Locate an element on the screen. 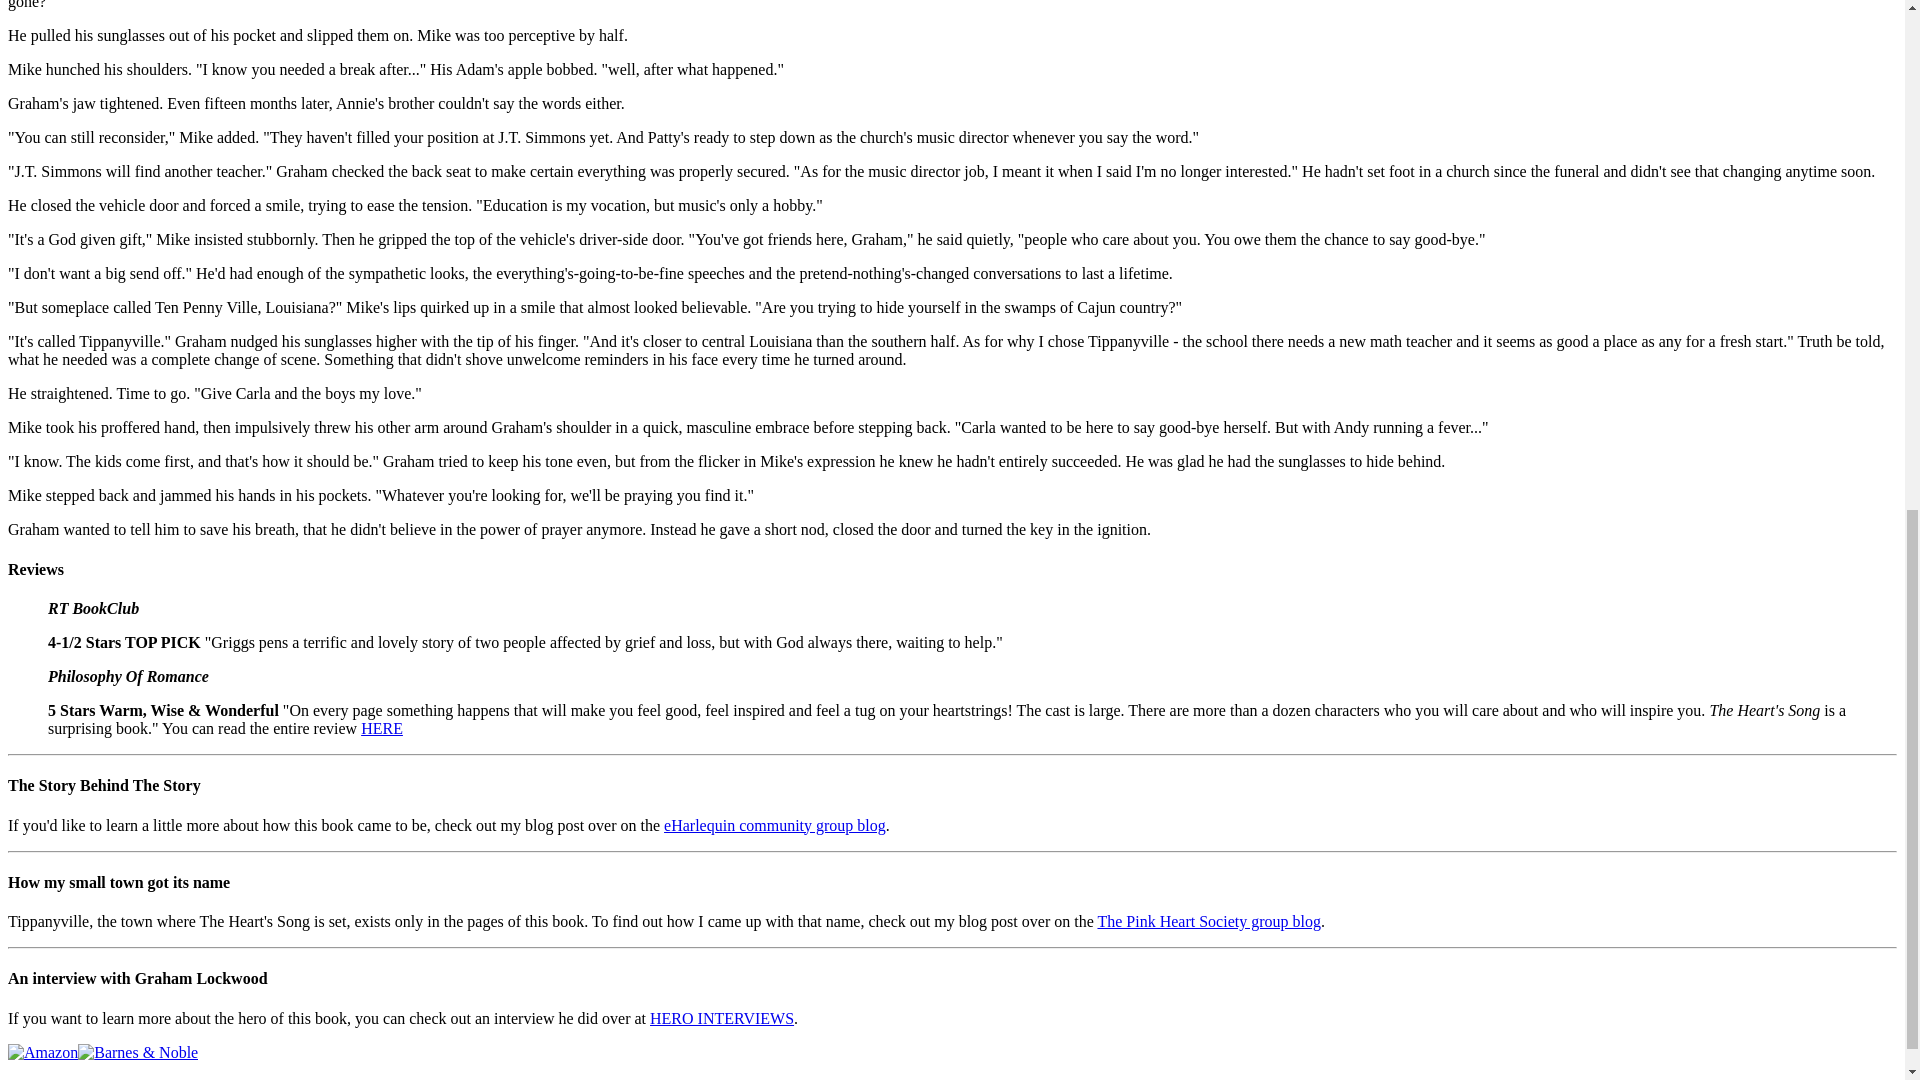  eHarlequin community group blog is located at coordinates (774, 824).